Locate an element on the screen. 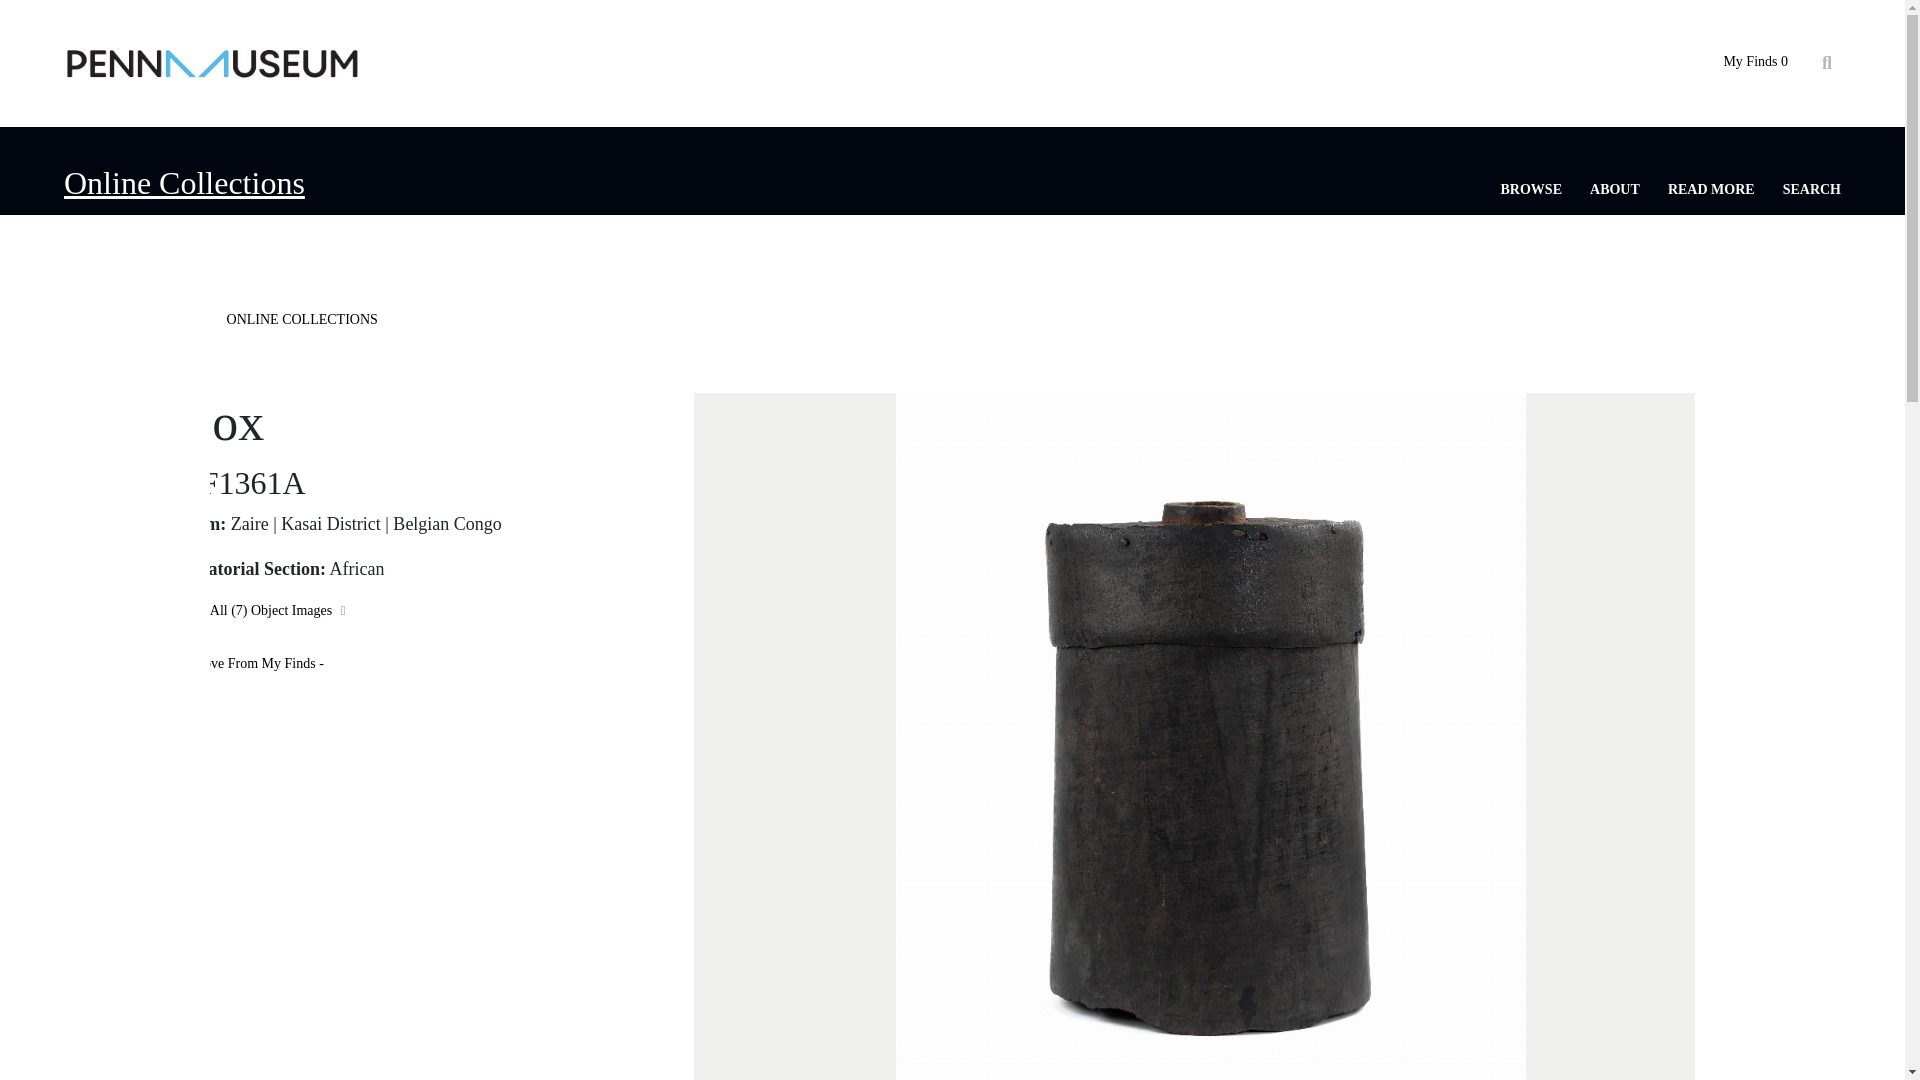 This screenshot has height=1080, width=1920. Online Collections is located at coordinates (184, 182).